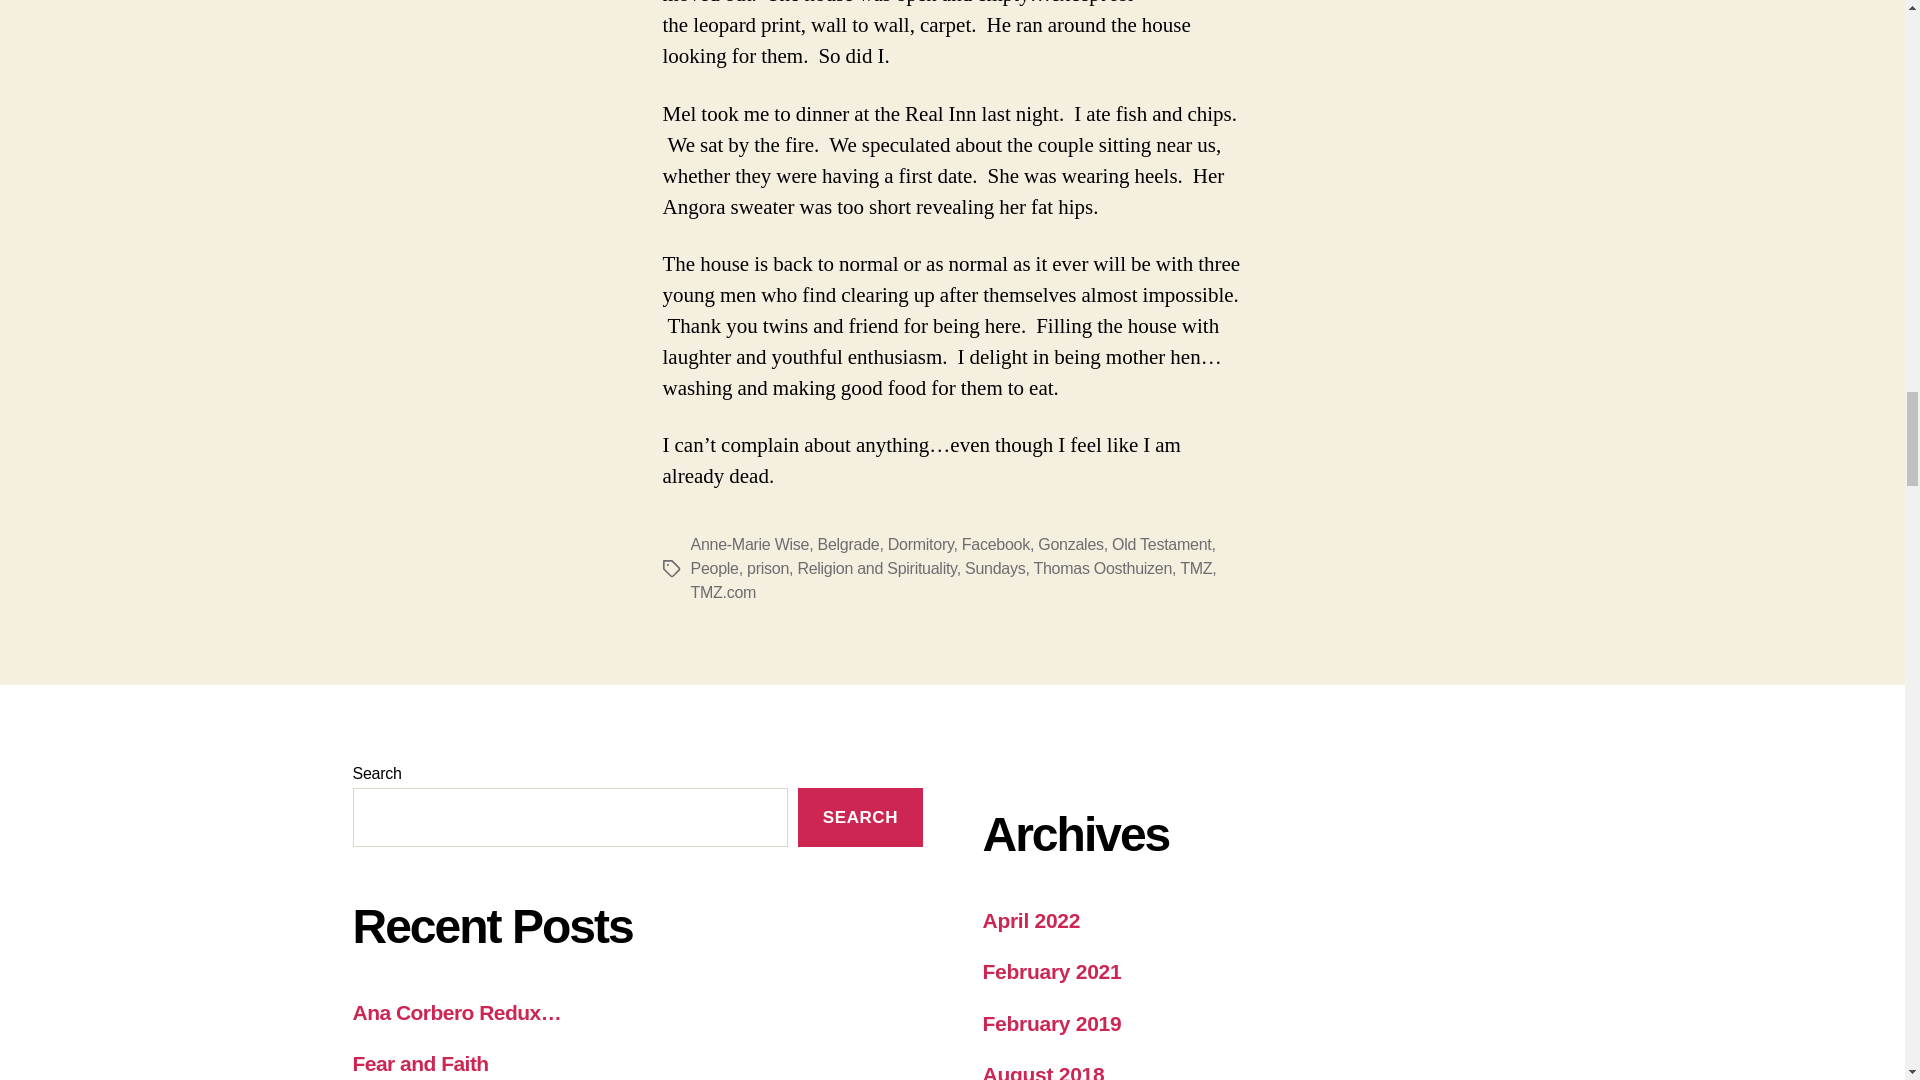  What do you see at coordinates (419, 1062) in the screenshot?
I see `Fear and Faith` at bounding box center [419, 1062].